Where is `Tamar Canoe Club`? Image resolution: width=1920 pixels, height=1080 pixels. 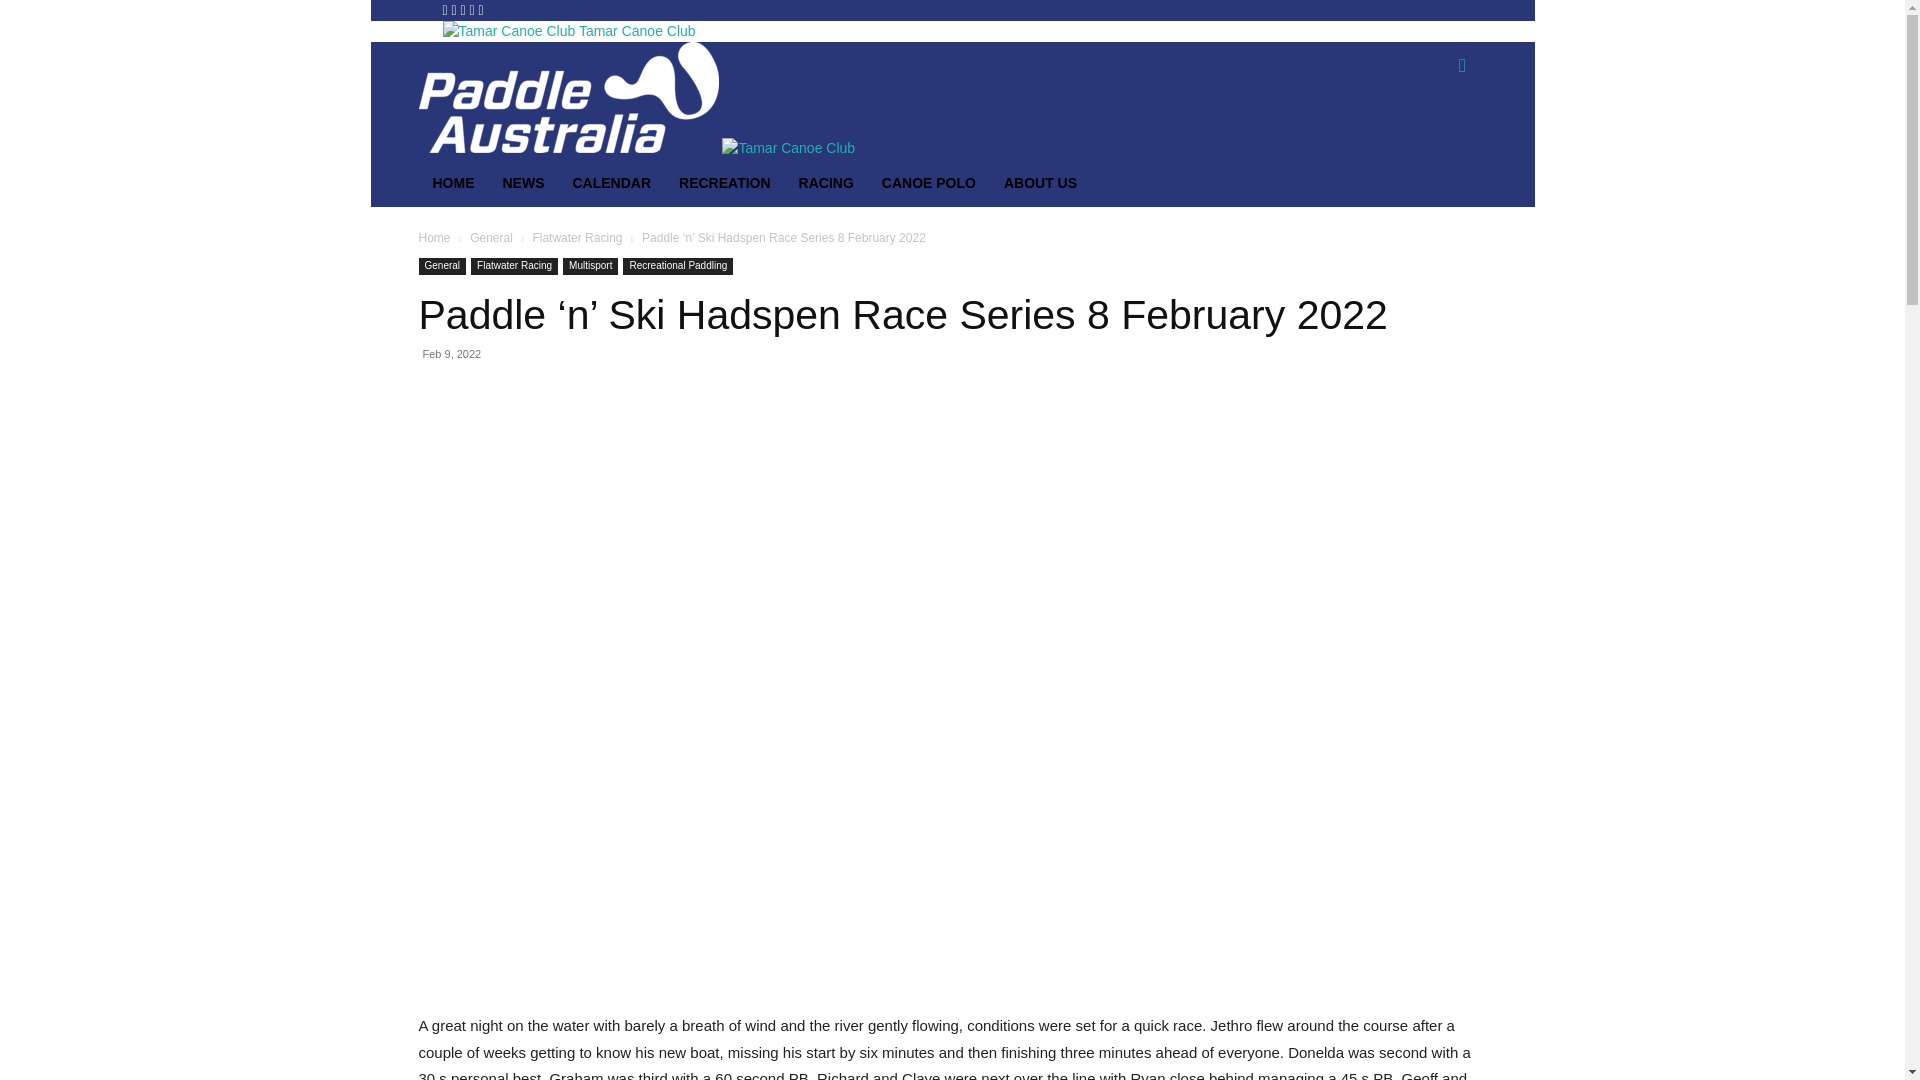 Tamar Canoe Club is located at coordinates (568, 30).